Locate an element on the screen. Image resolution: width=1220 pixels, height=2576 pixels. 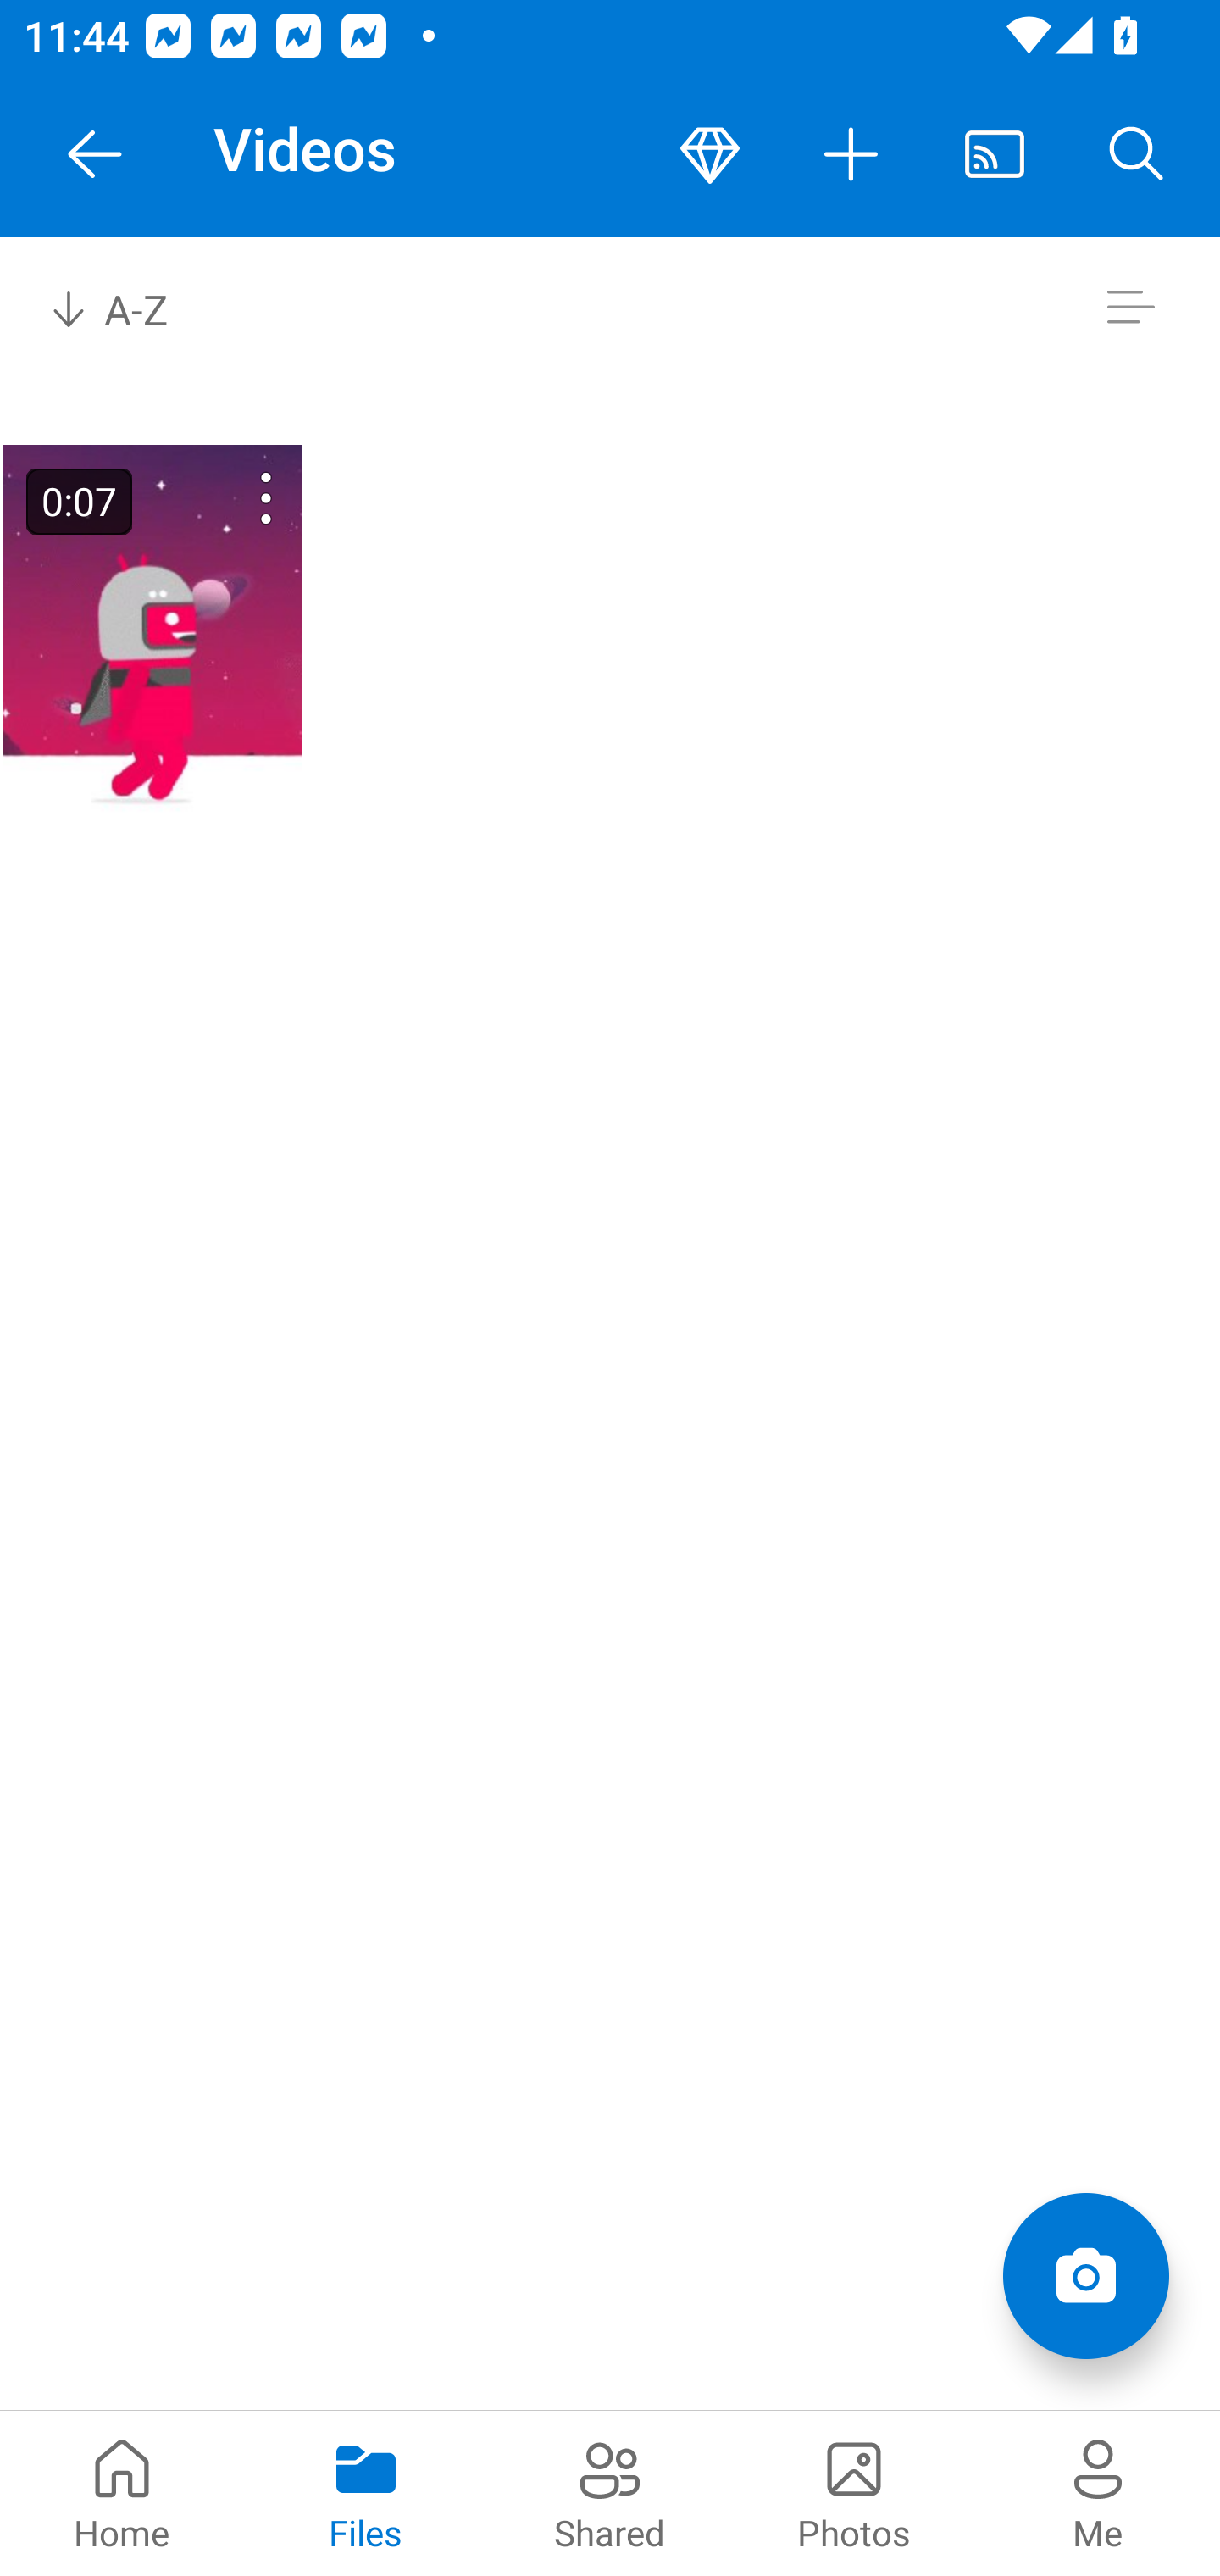
Navigate Up is located at coordinates (95, 154).